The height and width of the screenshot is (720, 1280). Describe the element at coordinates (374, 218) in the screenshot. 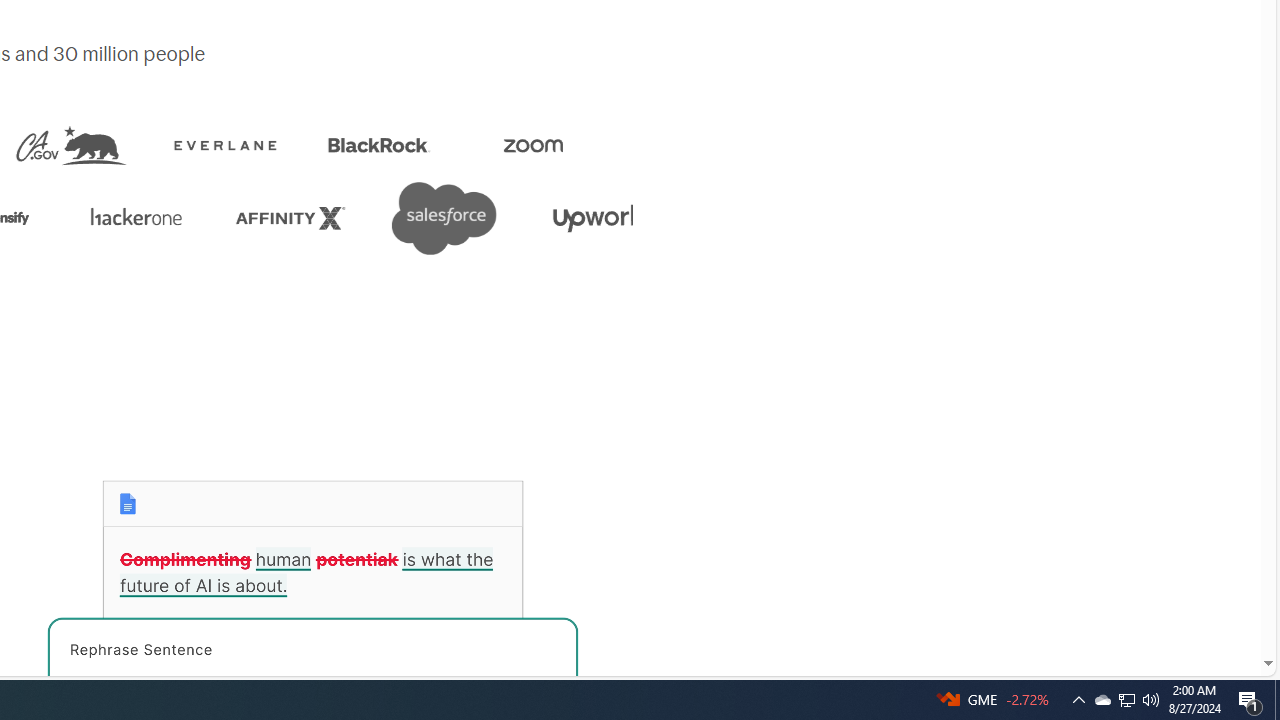

I see `Hacker One` at that location.